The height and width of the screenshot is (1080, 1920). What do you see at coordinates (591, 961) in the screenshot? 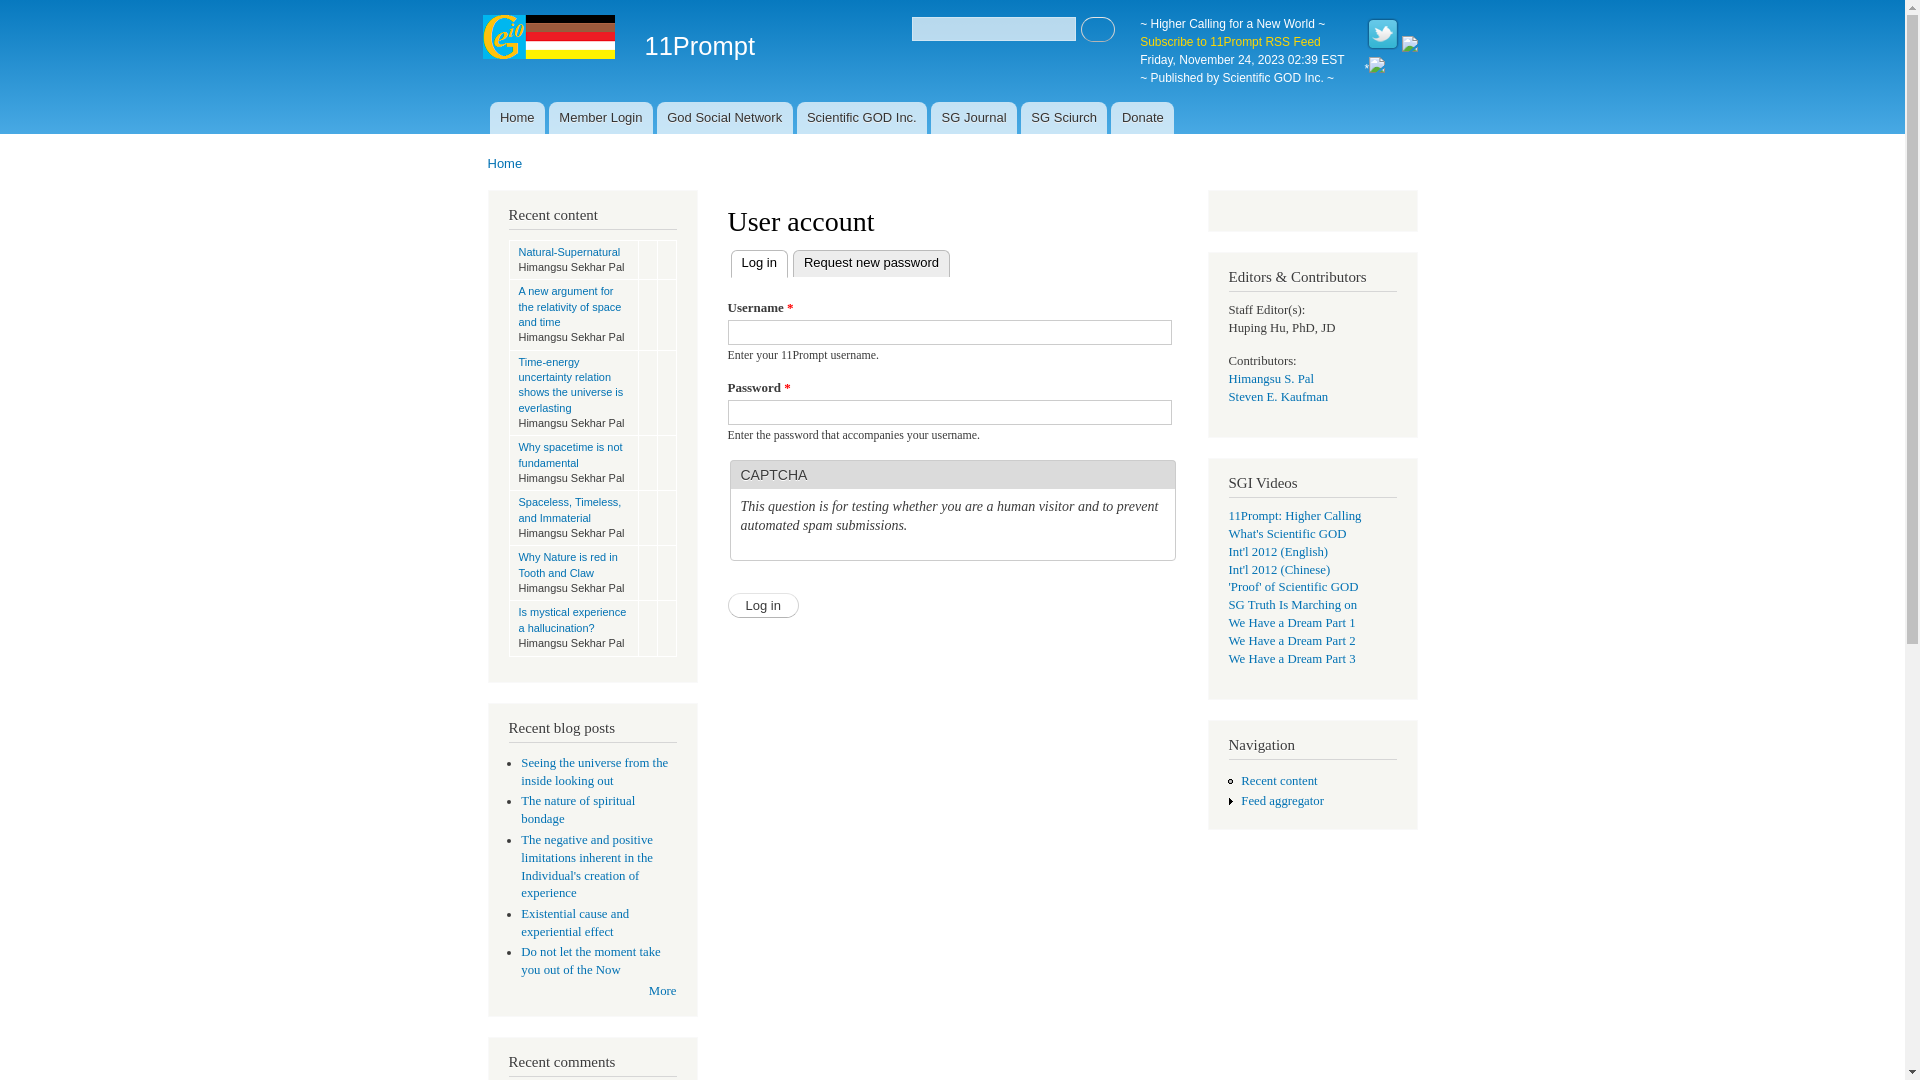
I see `Do not let the moment take you out of the Now` at bounding box center [591, 961].